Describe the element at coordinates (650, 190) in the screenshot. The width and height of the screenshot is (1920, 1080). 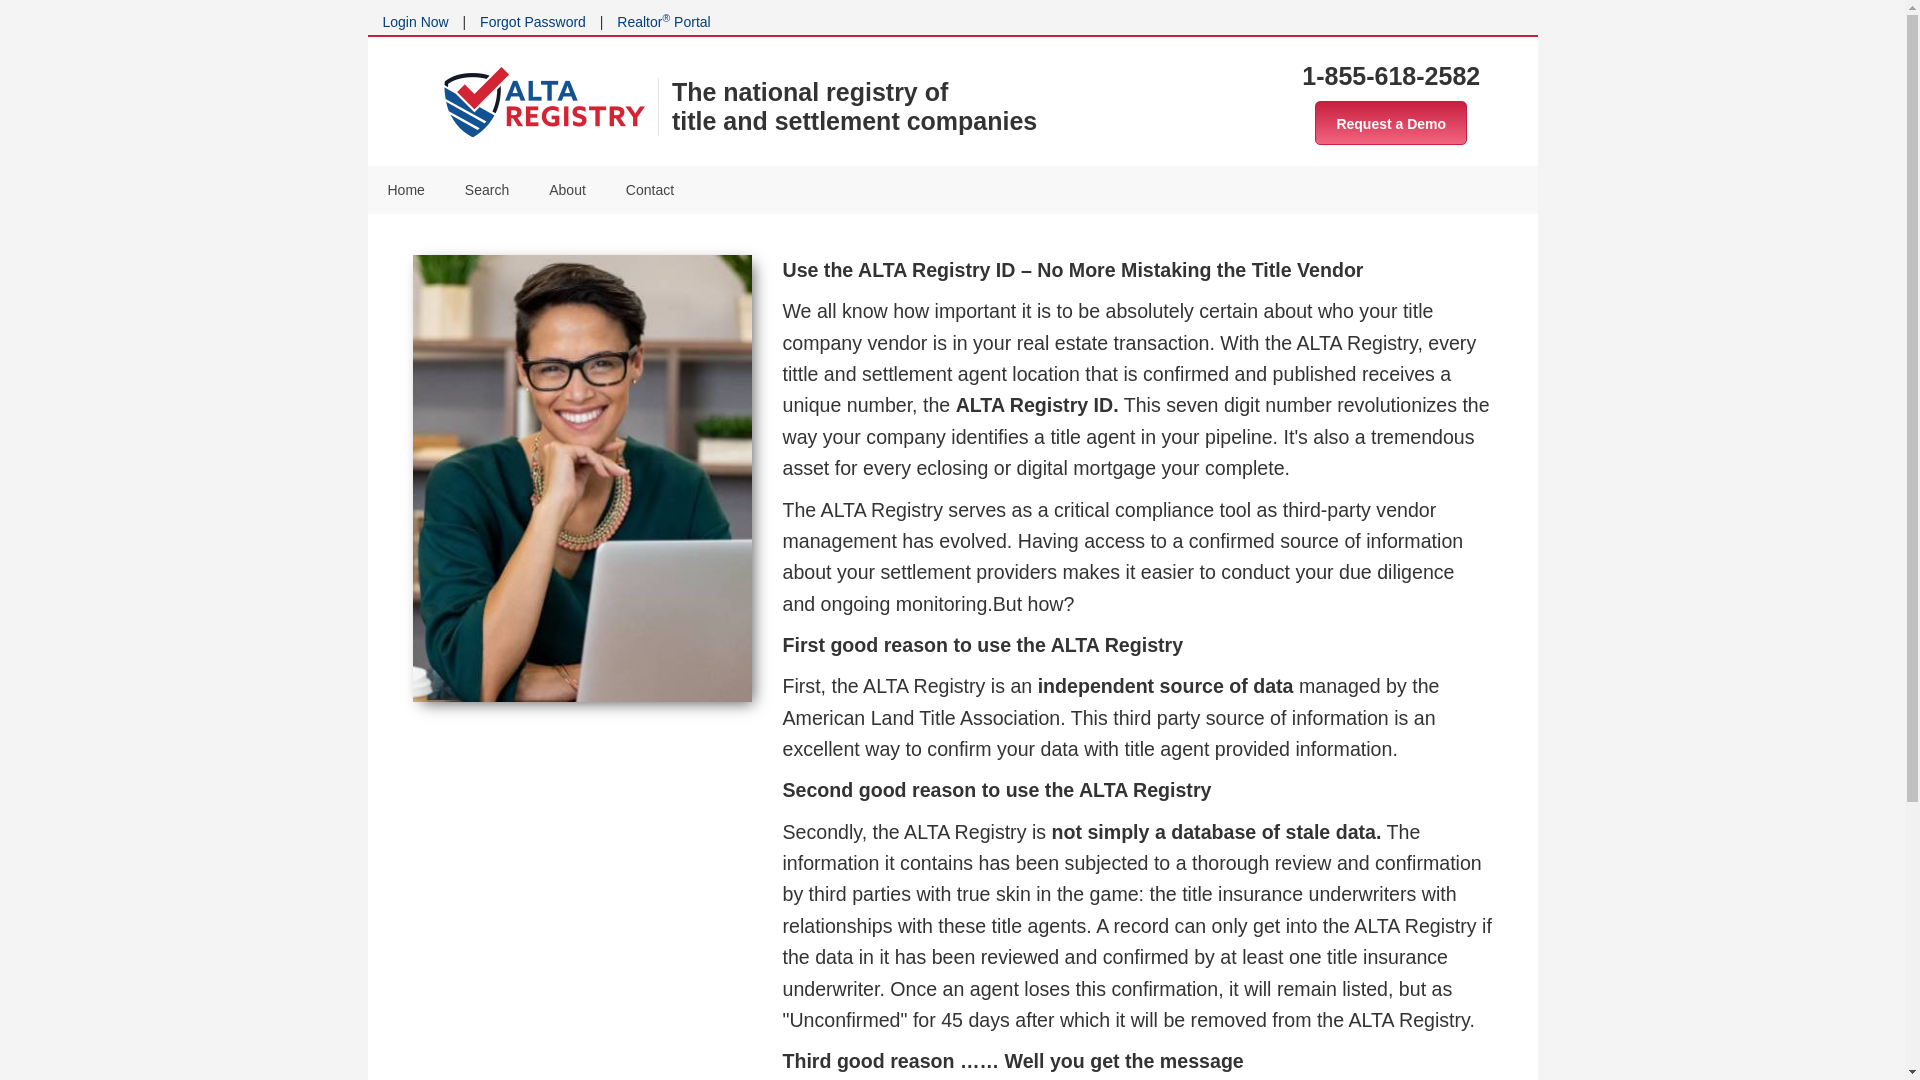
I see `Contact` at that location.